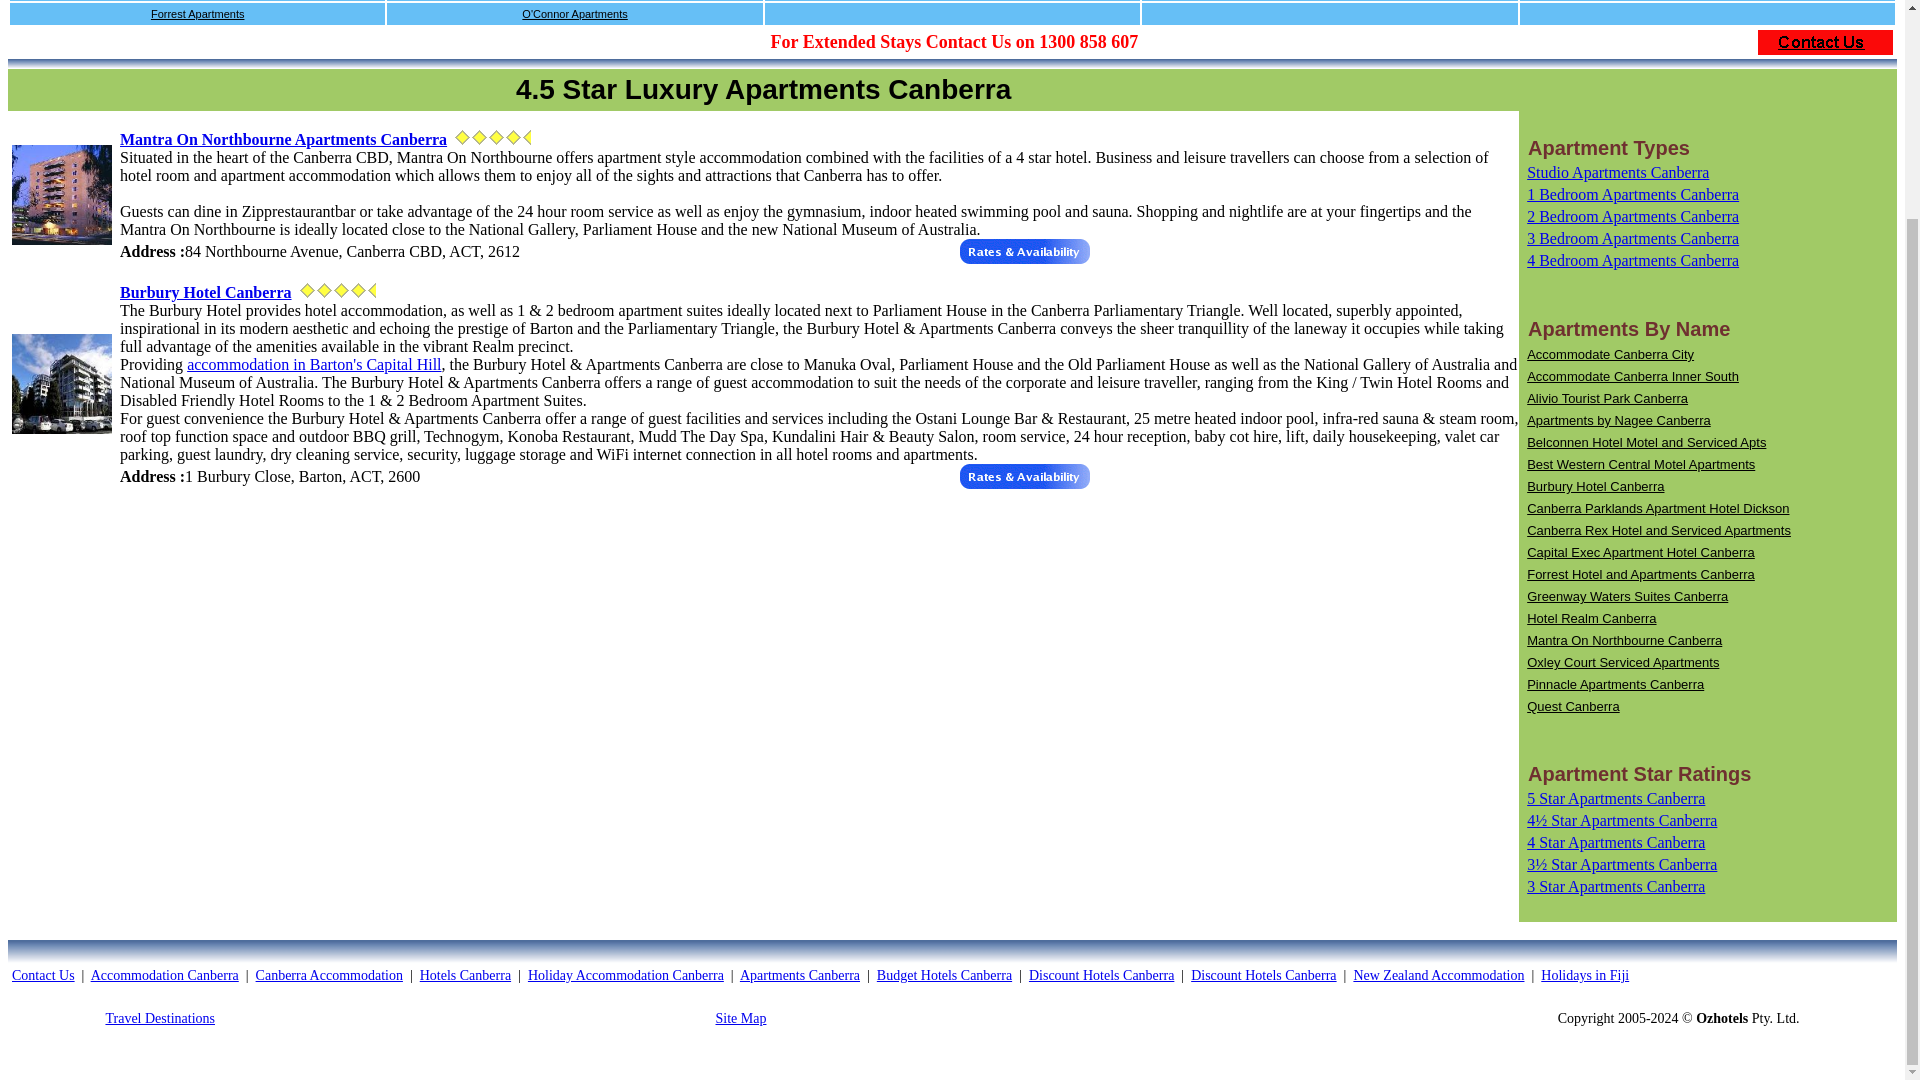 The height and width of the screenshot is (1080, 1920). I want to click on Accommodate Canberra Inner South, so click(1632, 376).